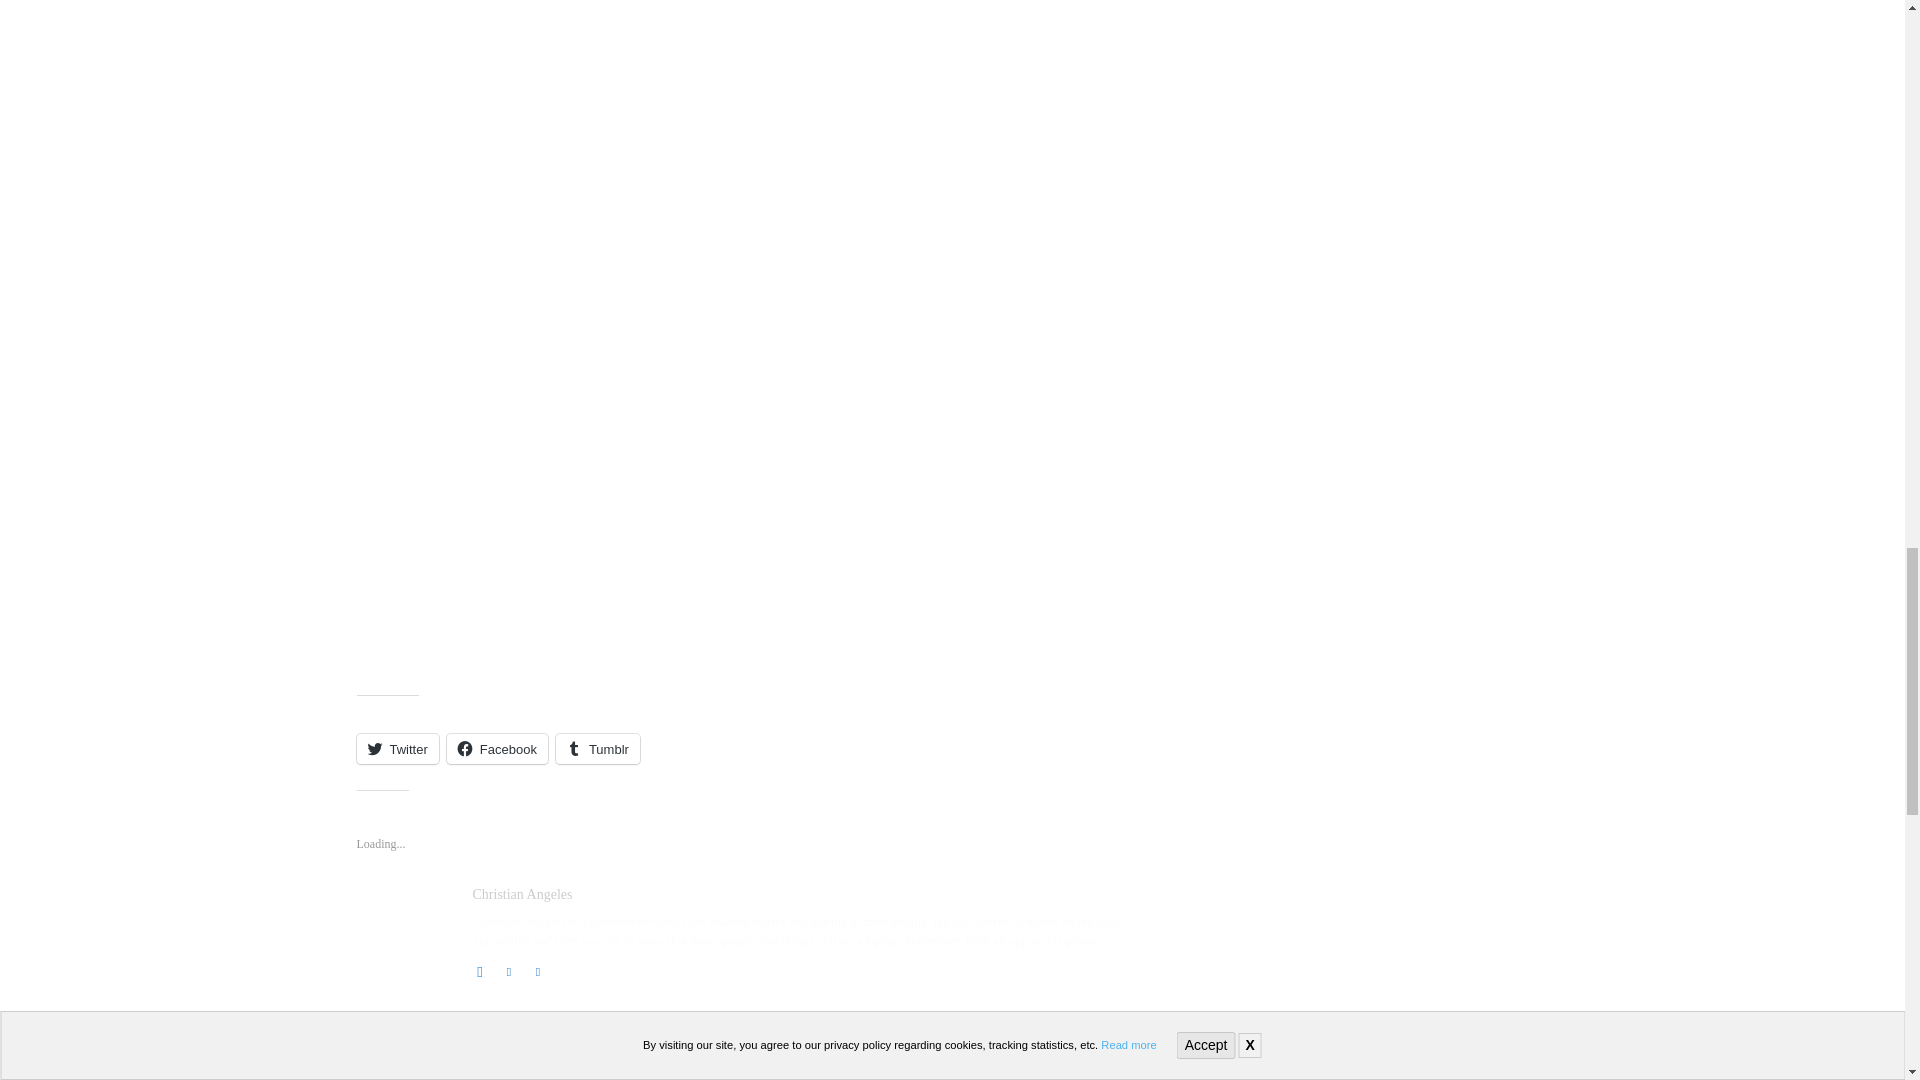  Describe the element at coordinates (403, 932) in the screenshot. I see `Christian Angeles` at that location.